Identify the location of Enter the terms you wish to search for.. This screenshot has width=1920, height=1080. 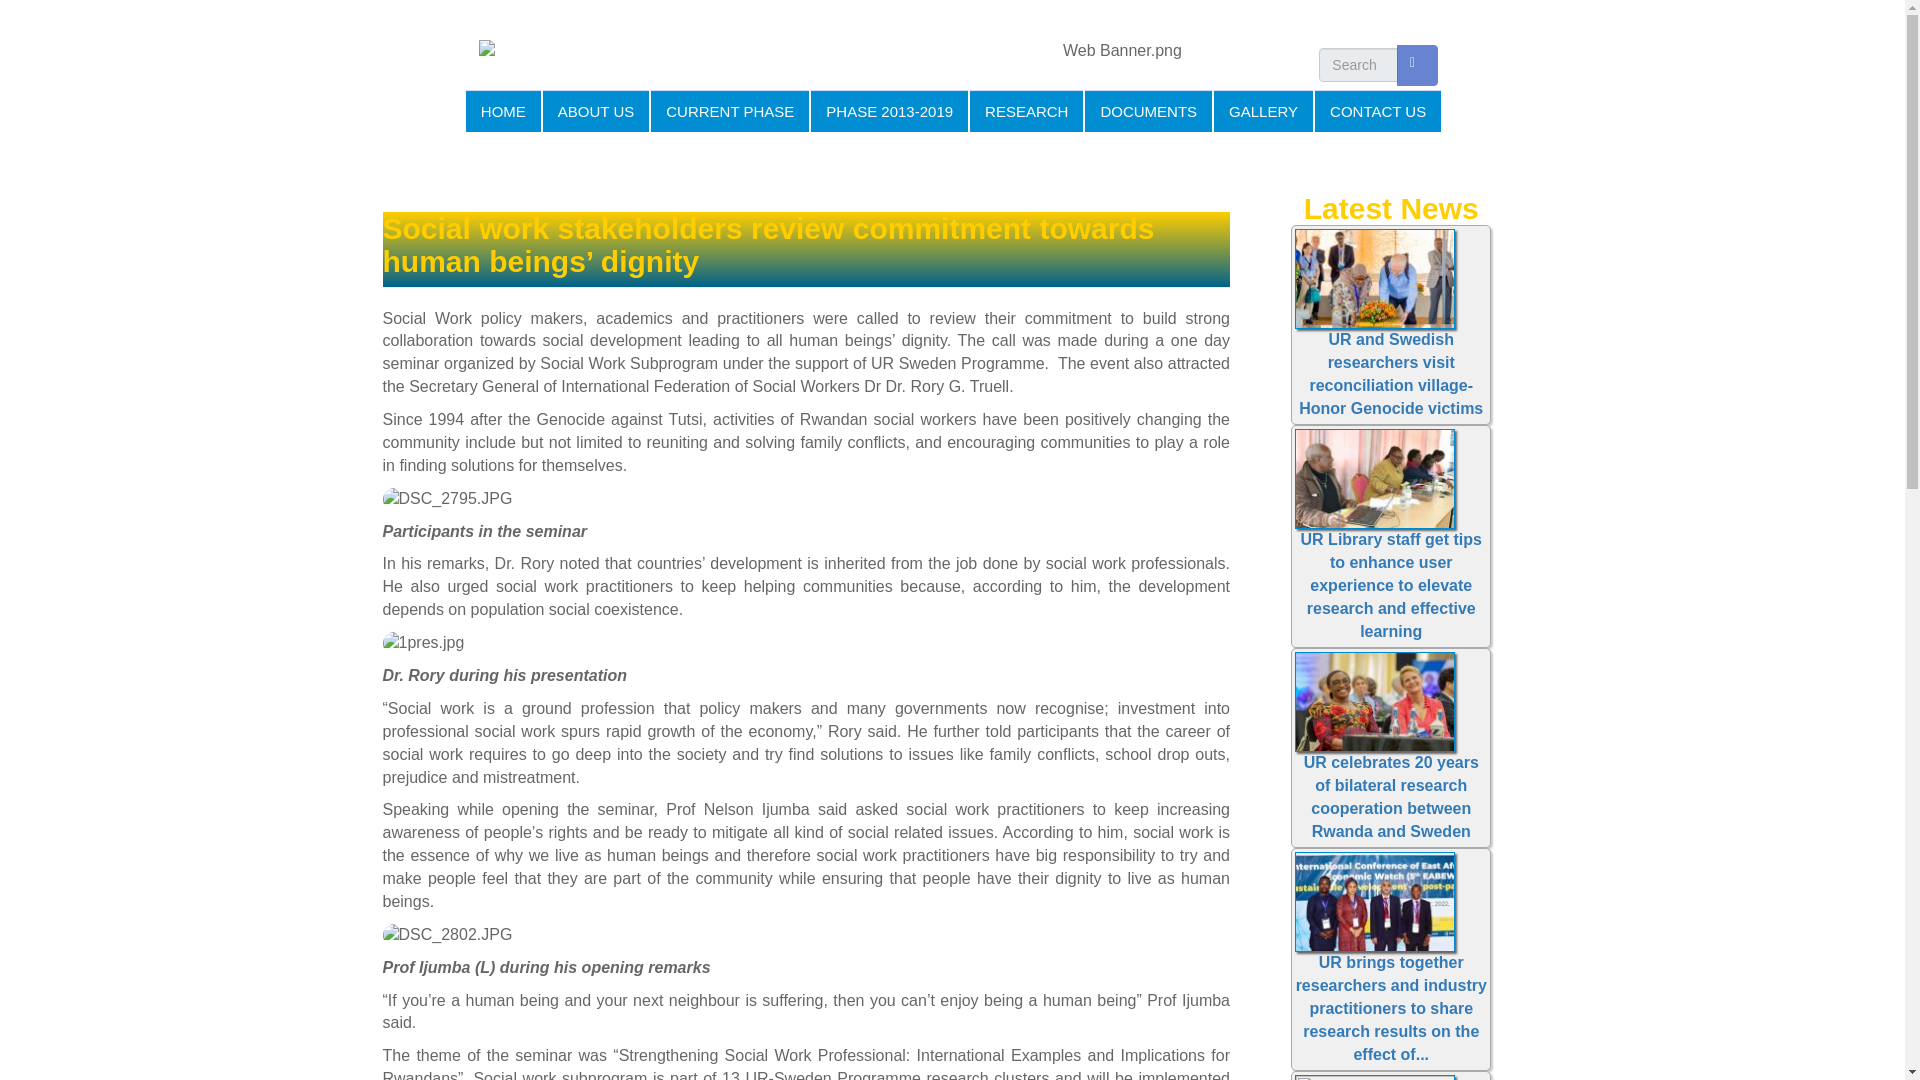
(1358, 64).